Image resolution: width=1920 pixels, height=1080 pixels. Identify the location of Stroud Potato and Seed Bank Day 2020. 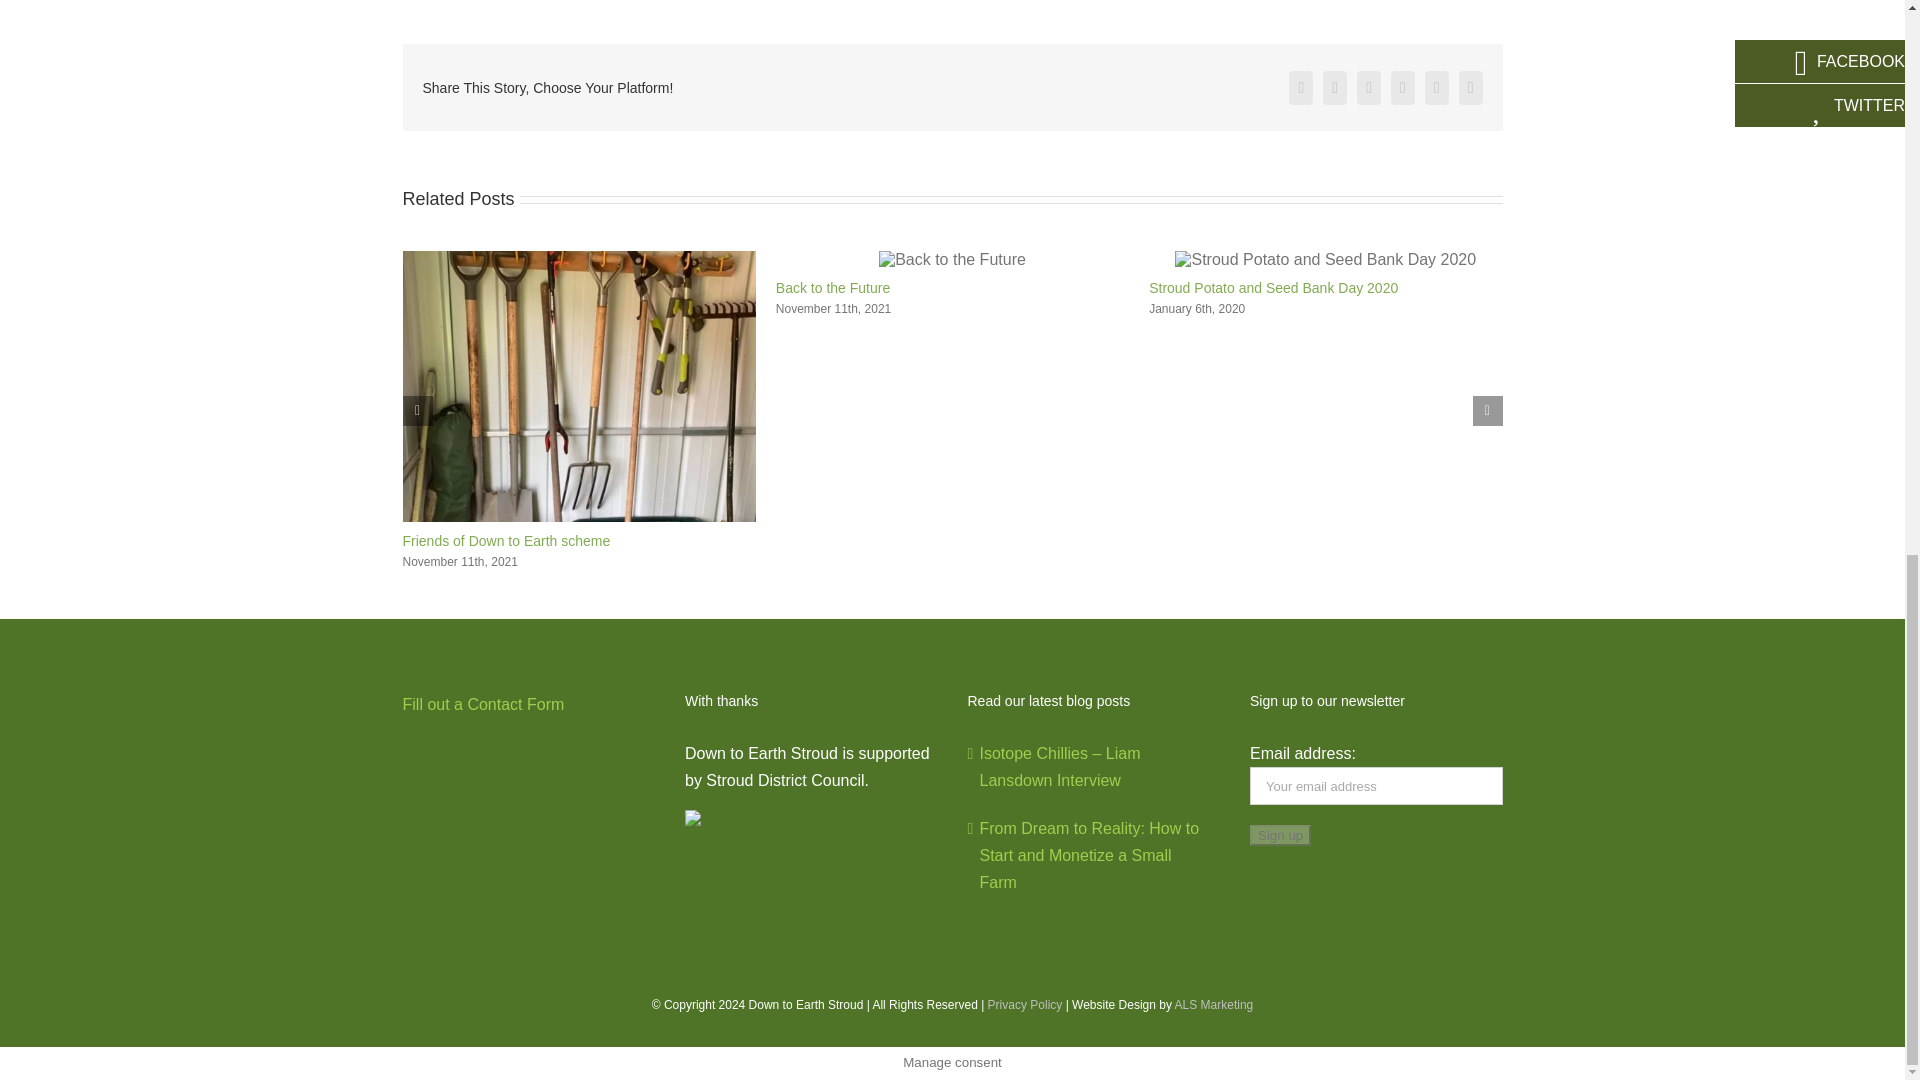
(1272, 287).